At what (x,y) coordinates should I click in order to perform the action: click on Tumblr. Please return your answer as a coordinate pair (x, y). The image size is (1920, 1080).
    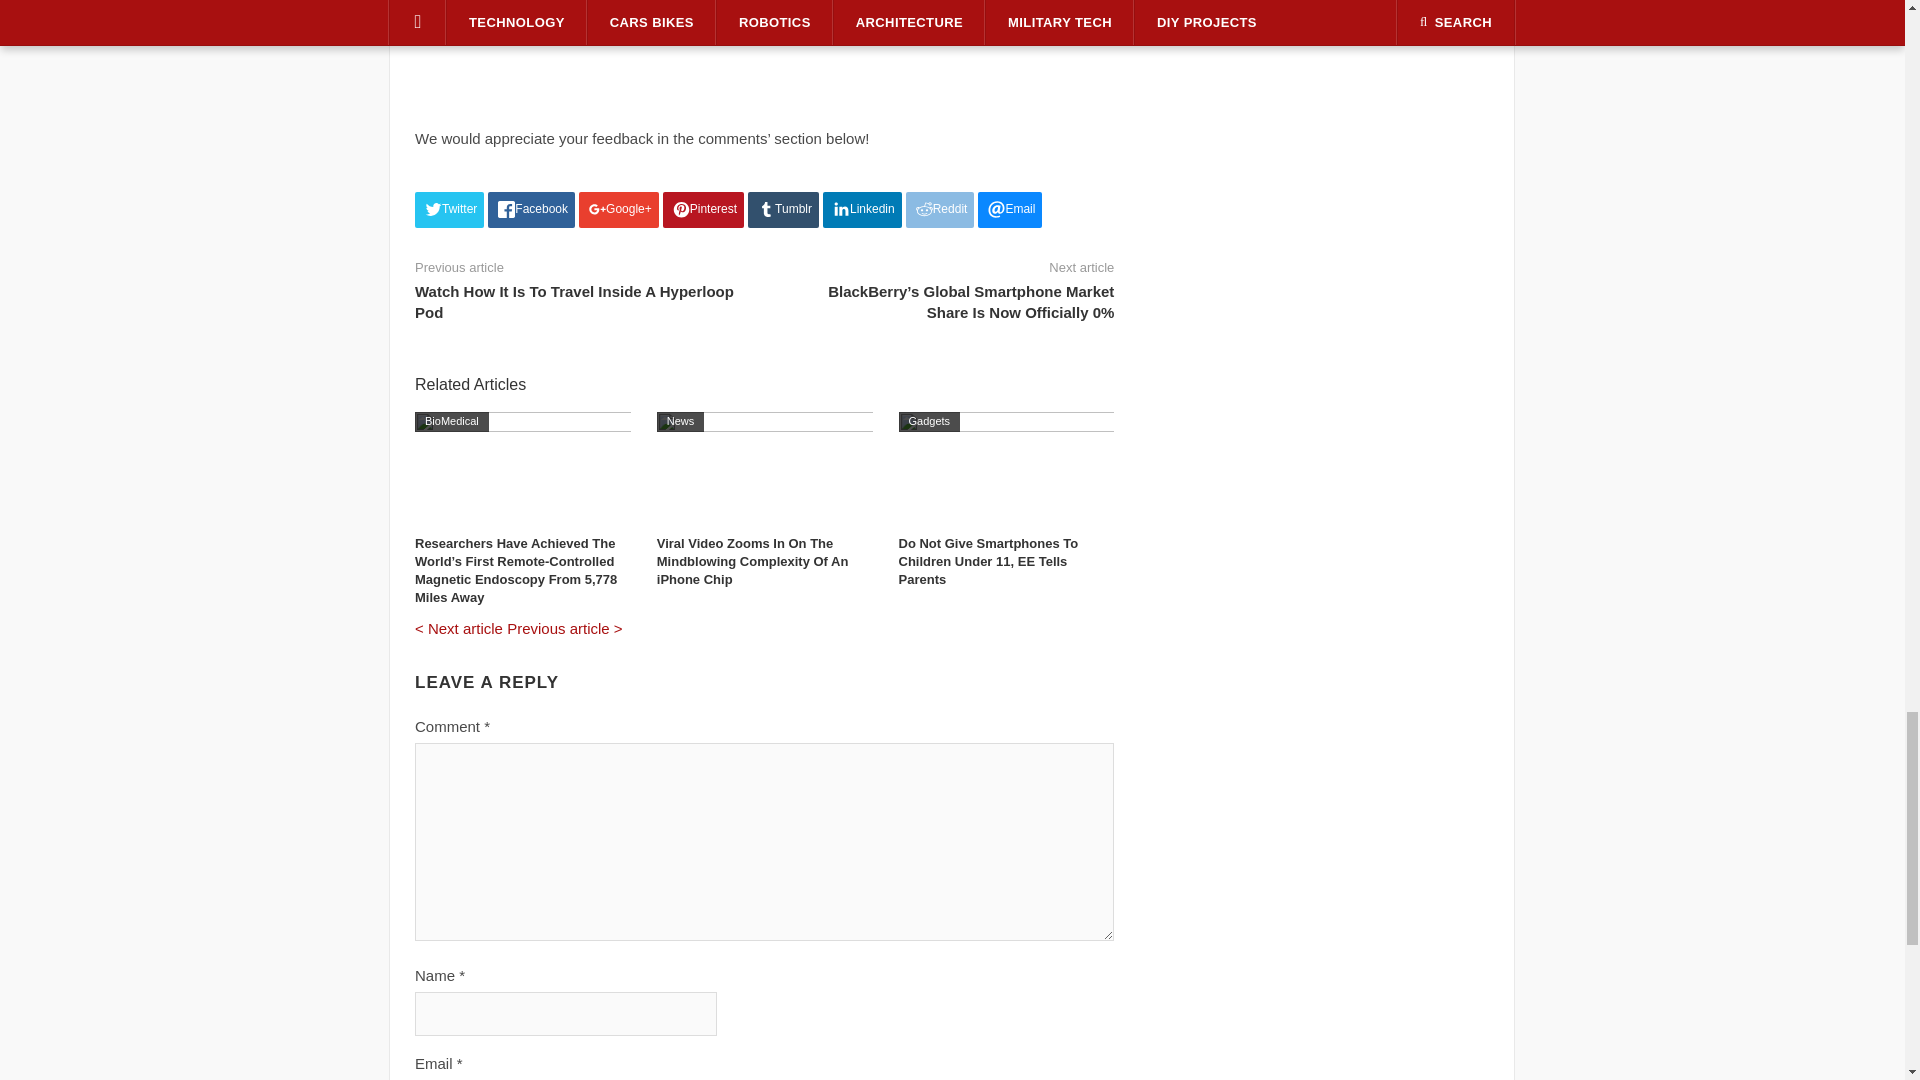
    Looking at the image, I should click on (784, 210).